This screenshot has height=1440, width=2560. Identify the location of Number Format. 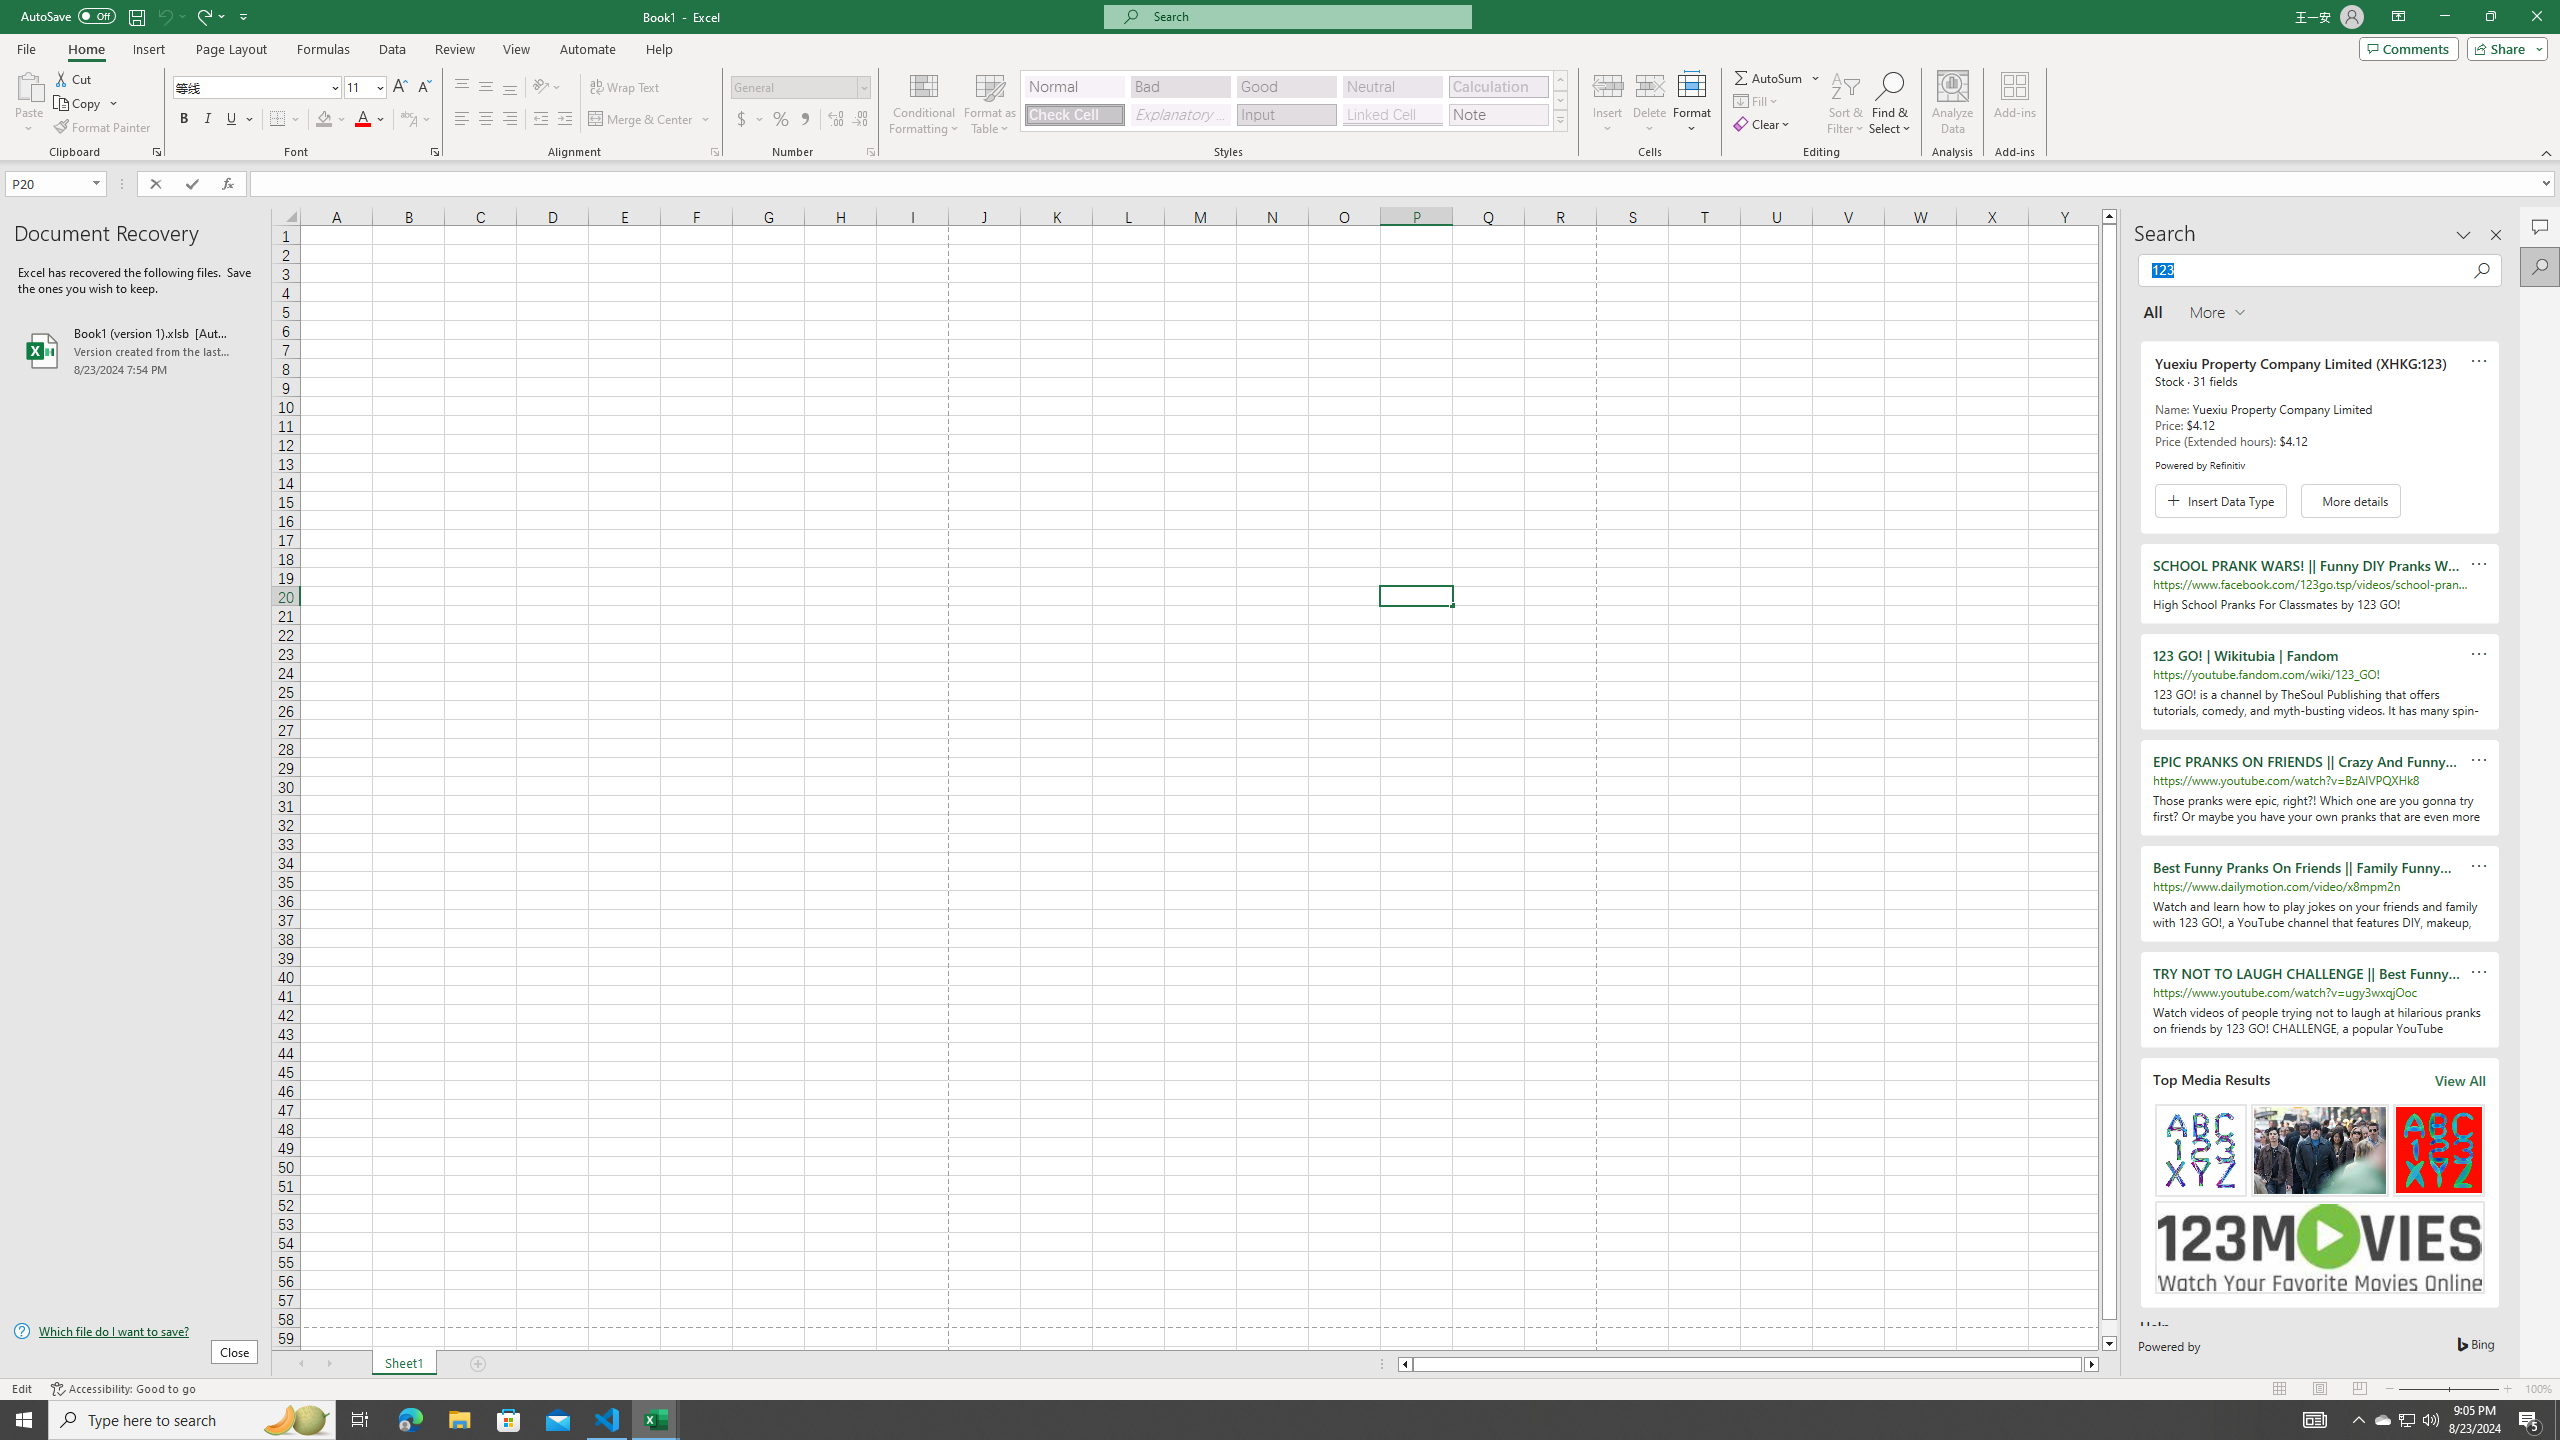
(794, 86).